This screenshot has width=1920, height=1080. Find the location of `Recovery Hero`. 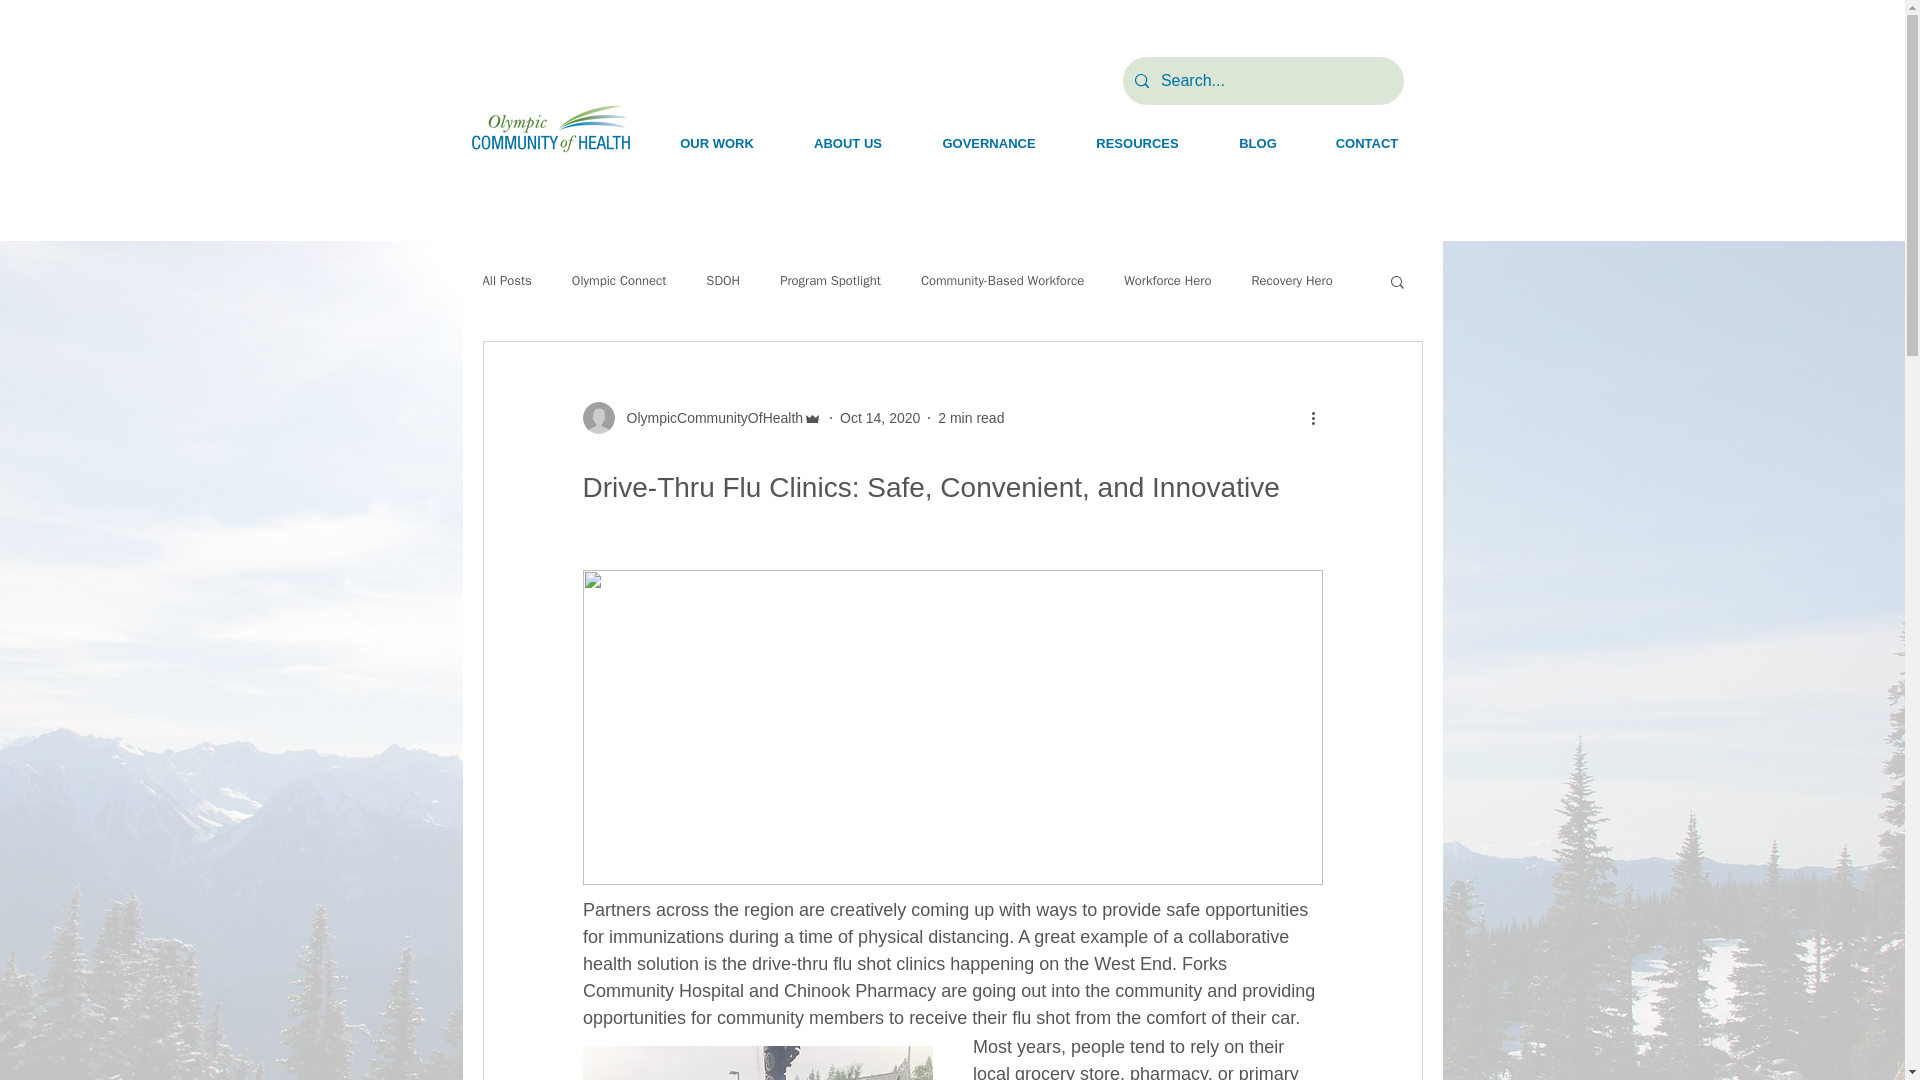

Recovery Hero is located at coordinates (1292, 281).